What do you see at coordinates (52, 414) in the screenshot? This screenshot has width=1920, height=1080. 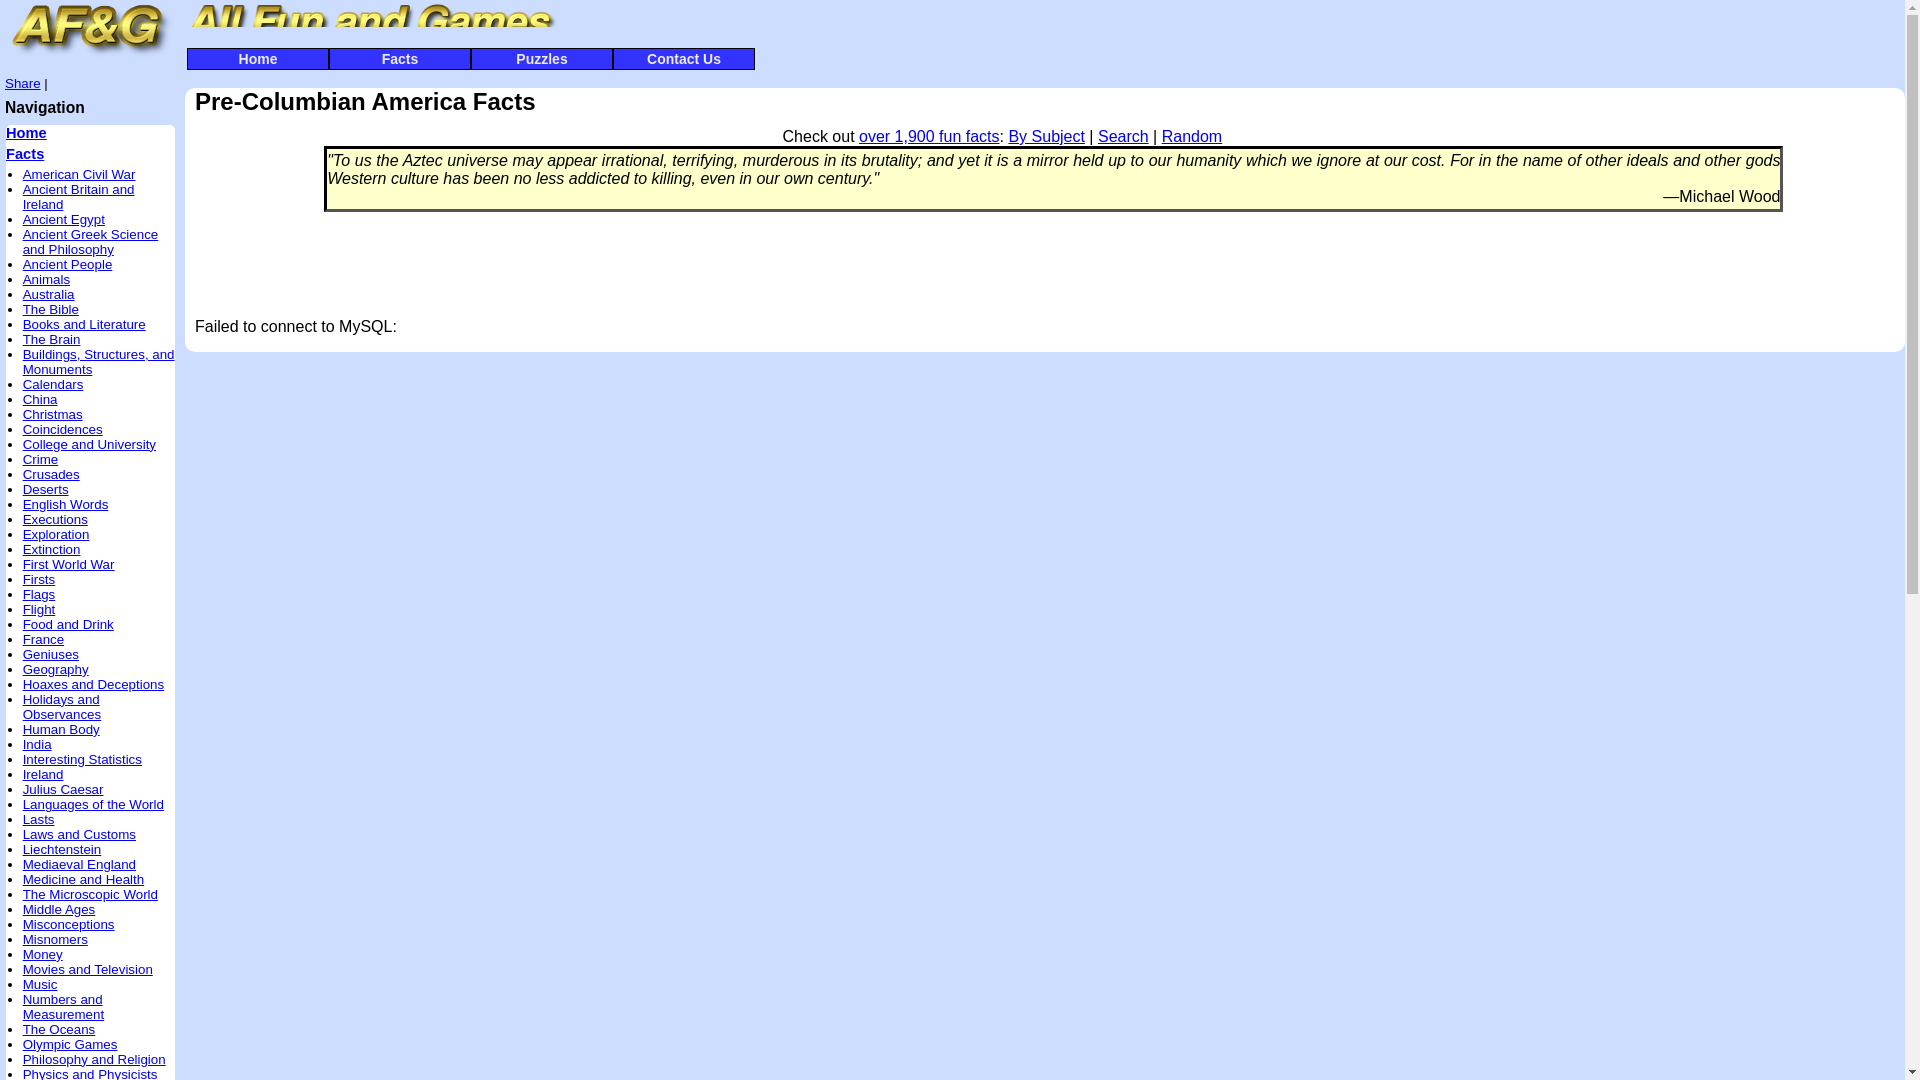 I see `Christmas` at bounding box center [52, 414].